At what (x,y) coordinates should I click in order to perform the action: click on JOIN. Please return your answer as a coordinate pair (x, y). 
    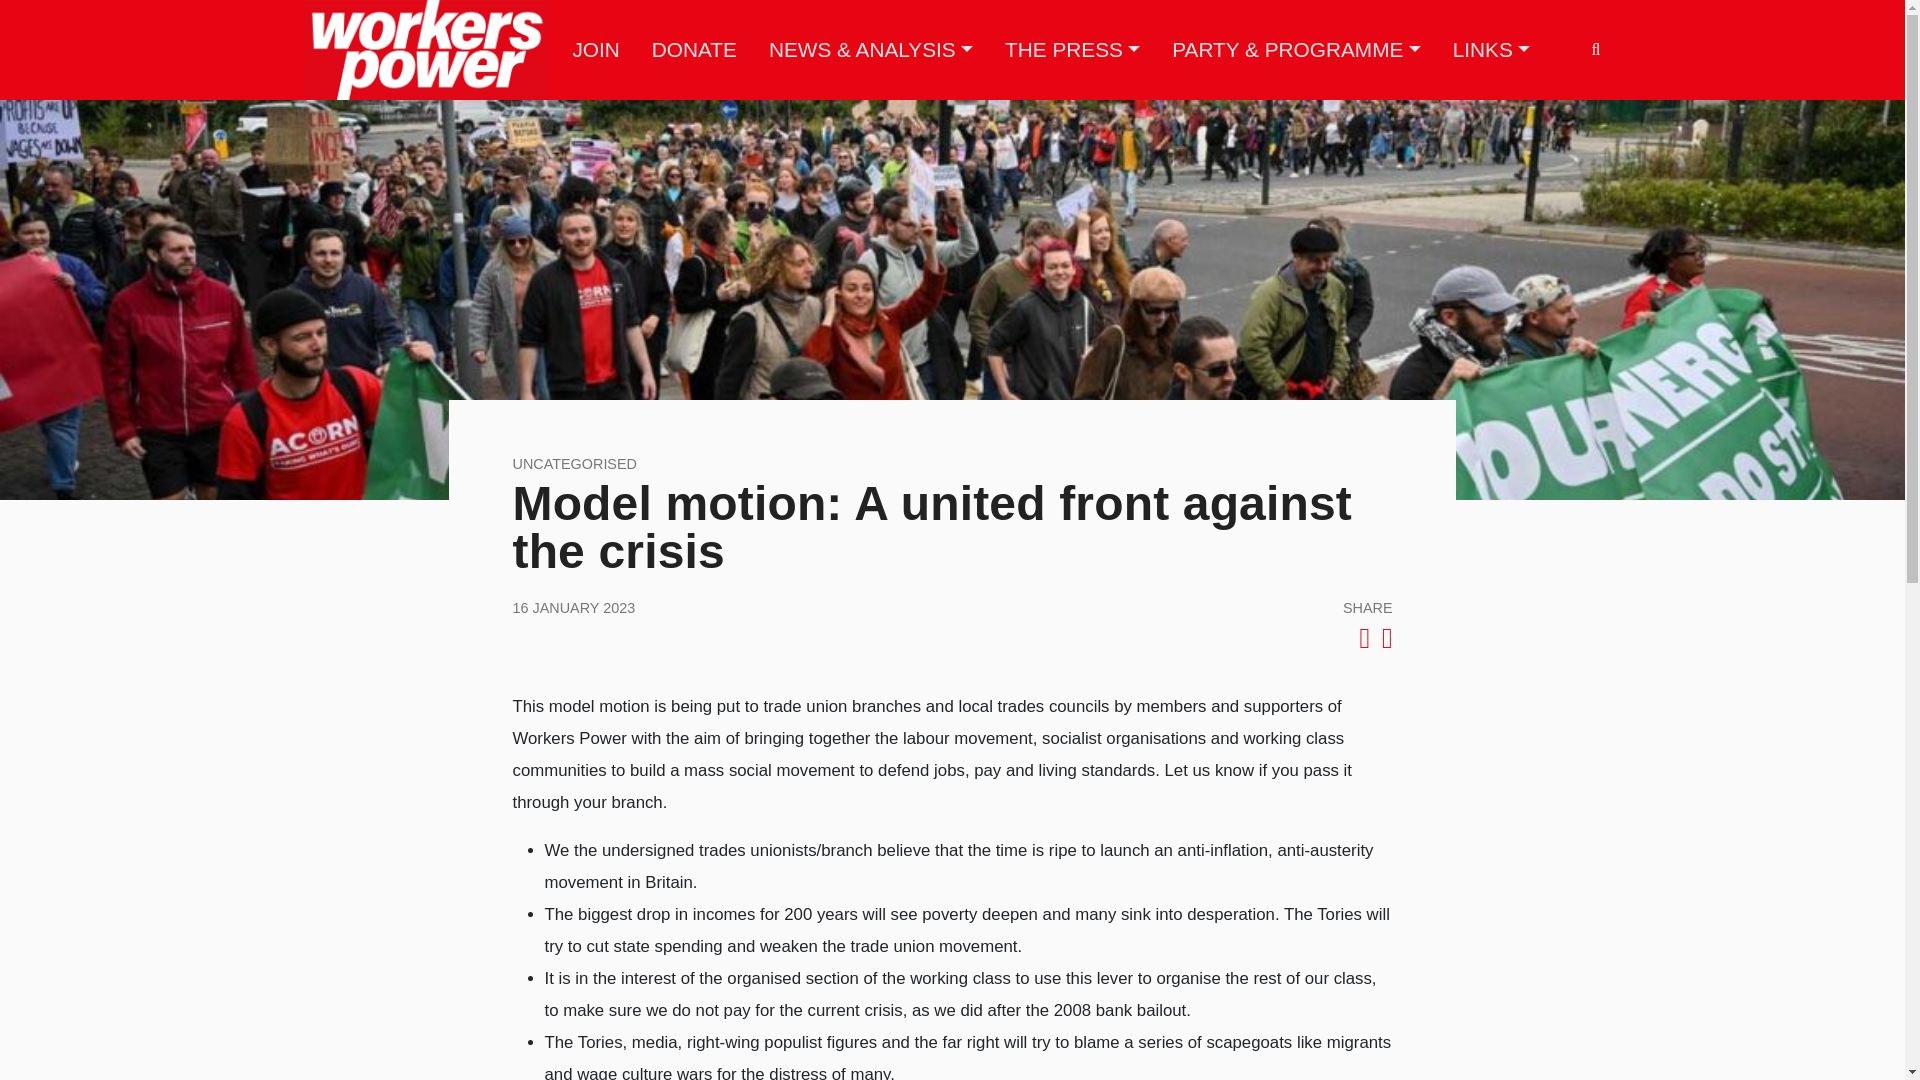
    Looking at the image, I should click on (596, 49).